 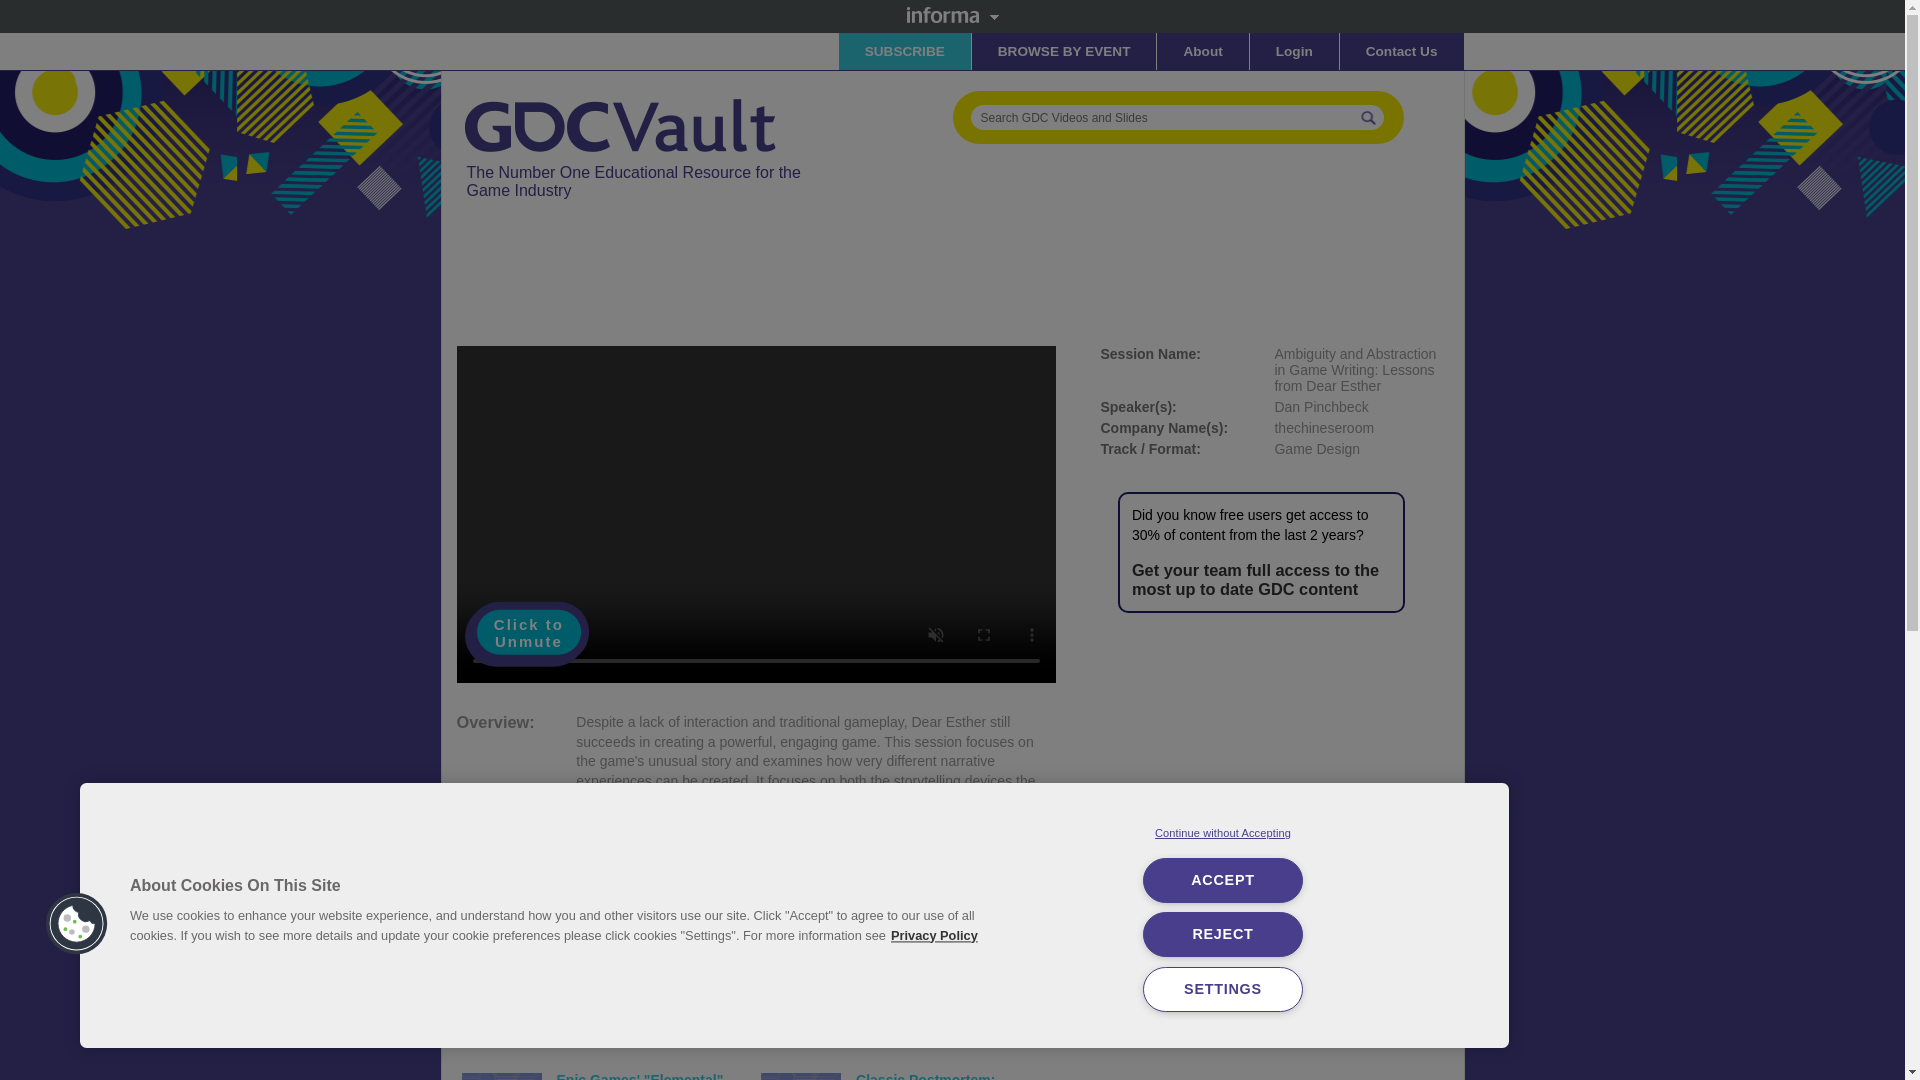 What do you see at coordinates (622, 98) in the screenshot?
I see `Go to GDC Vault homepage` at bounding box center [622, 98].